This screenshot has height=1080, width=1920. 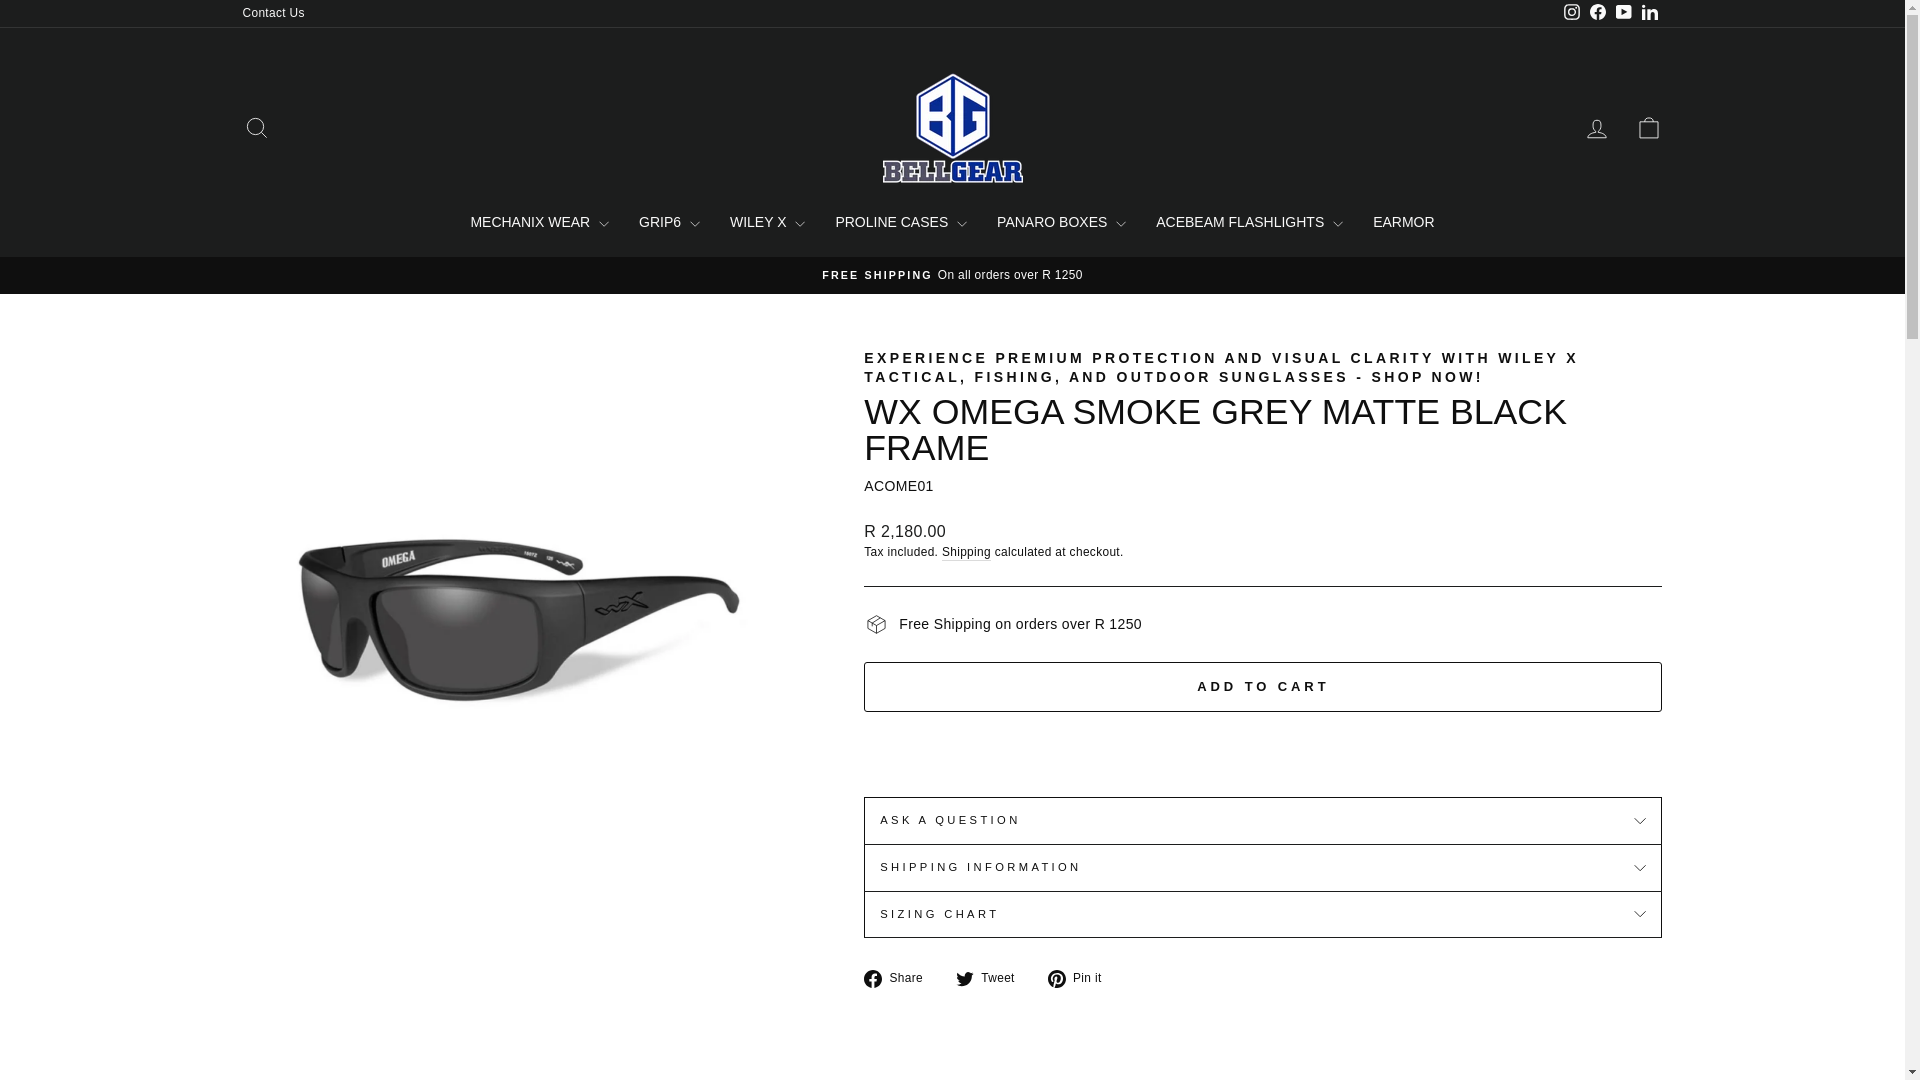 What do you see at coordinates (992, 978) in the screenshot?
I see `Tweet on Twitter` at bounding box center [992, 978].